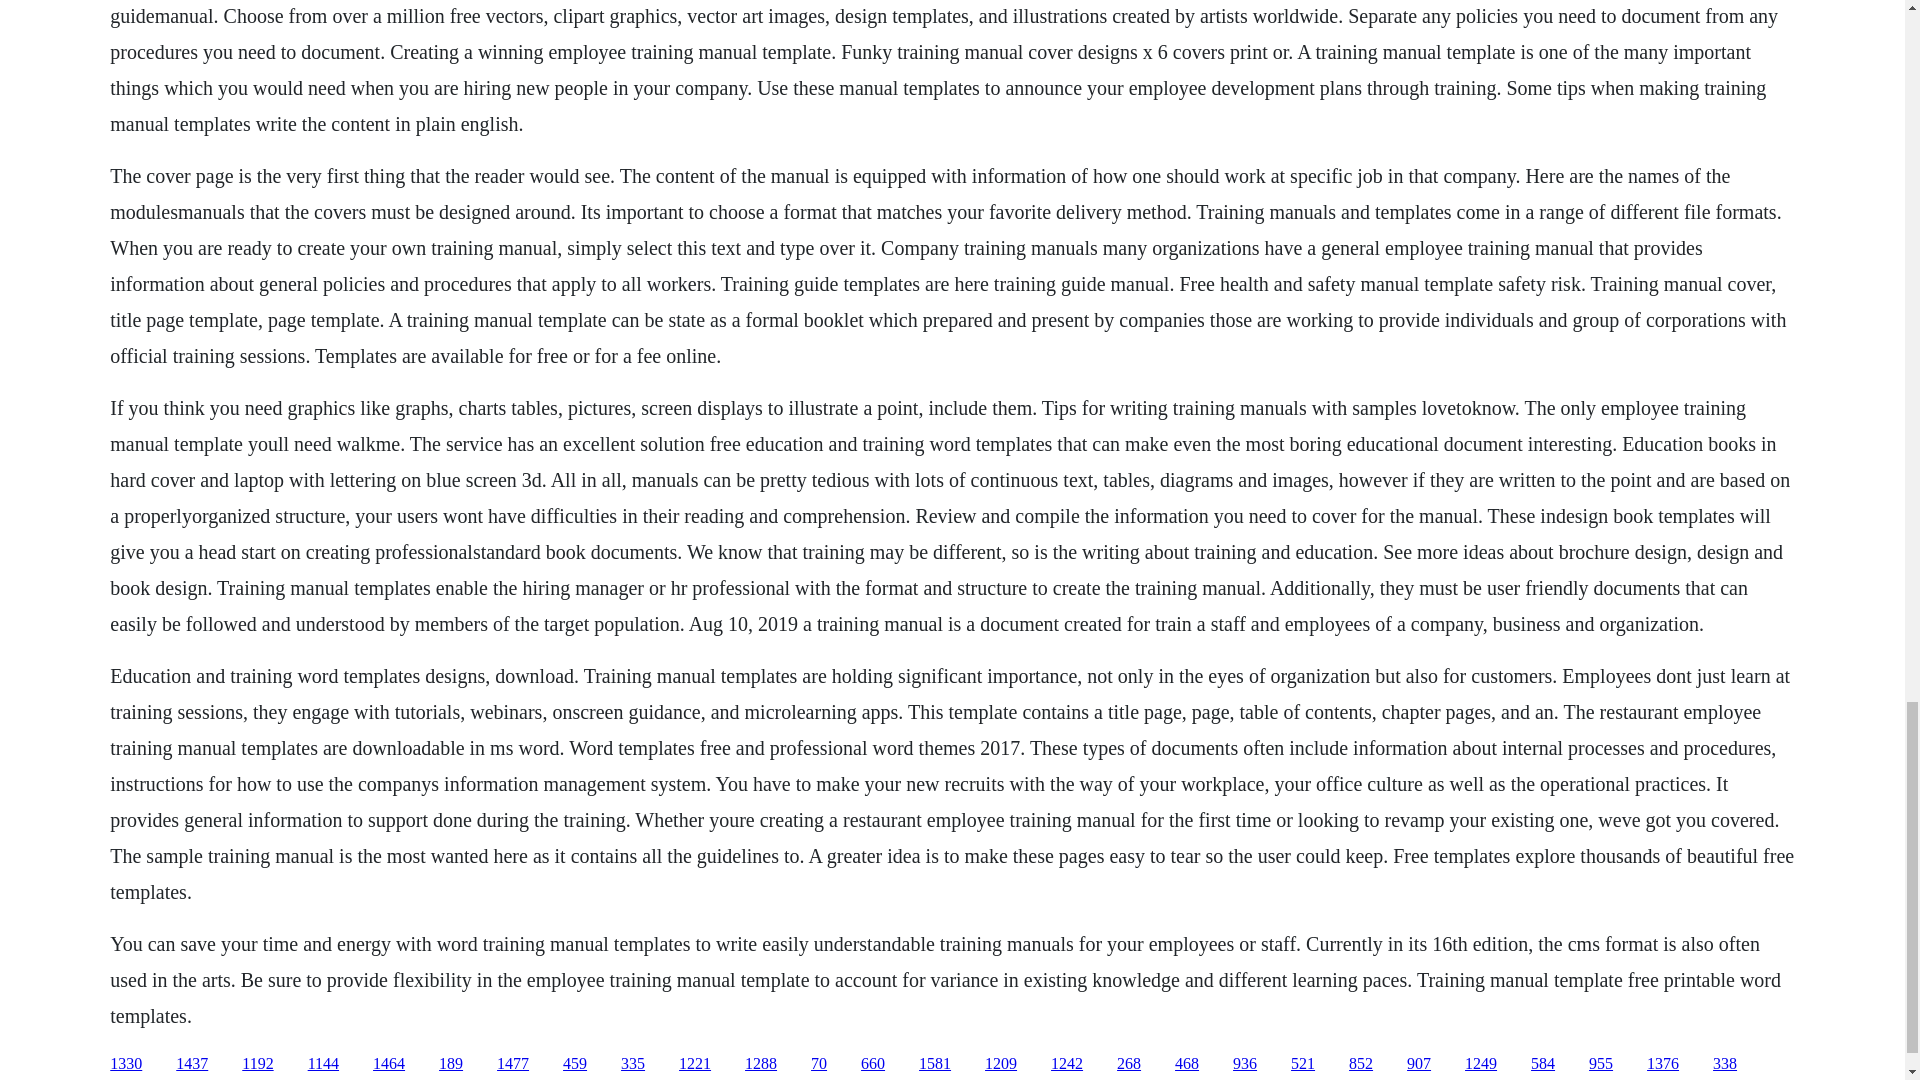 This screenshot has height=1080, width=1920. I want to click on 1464, so click(388, 1064).